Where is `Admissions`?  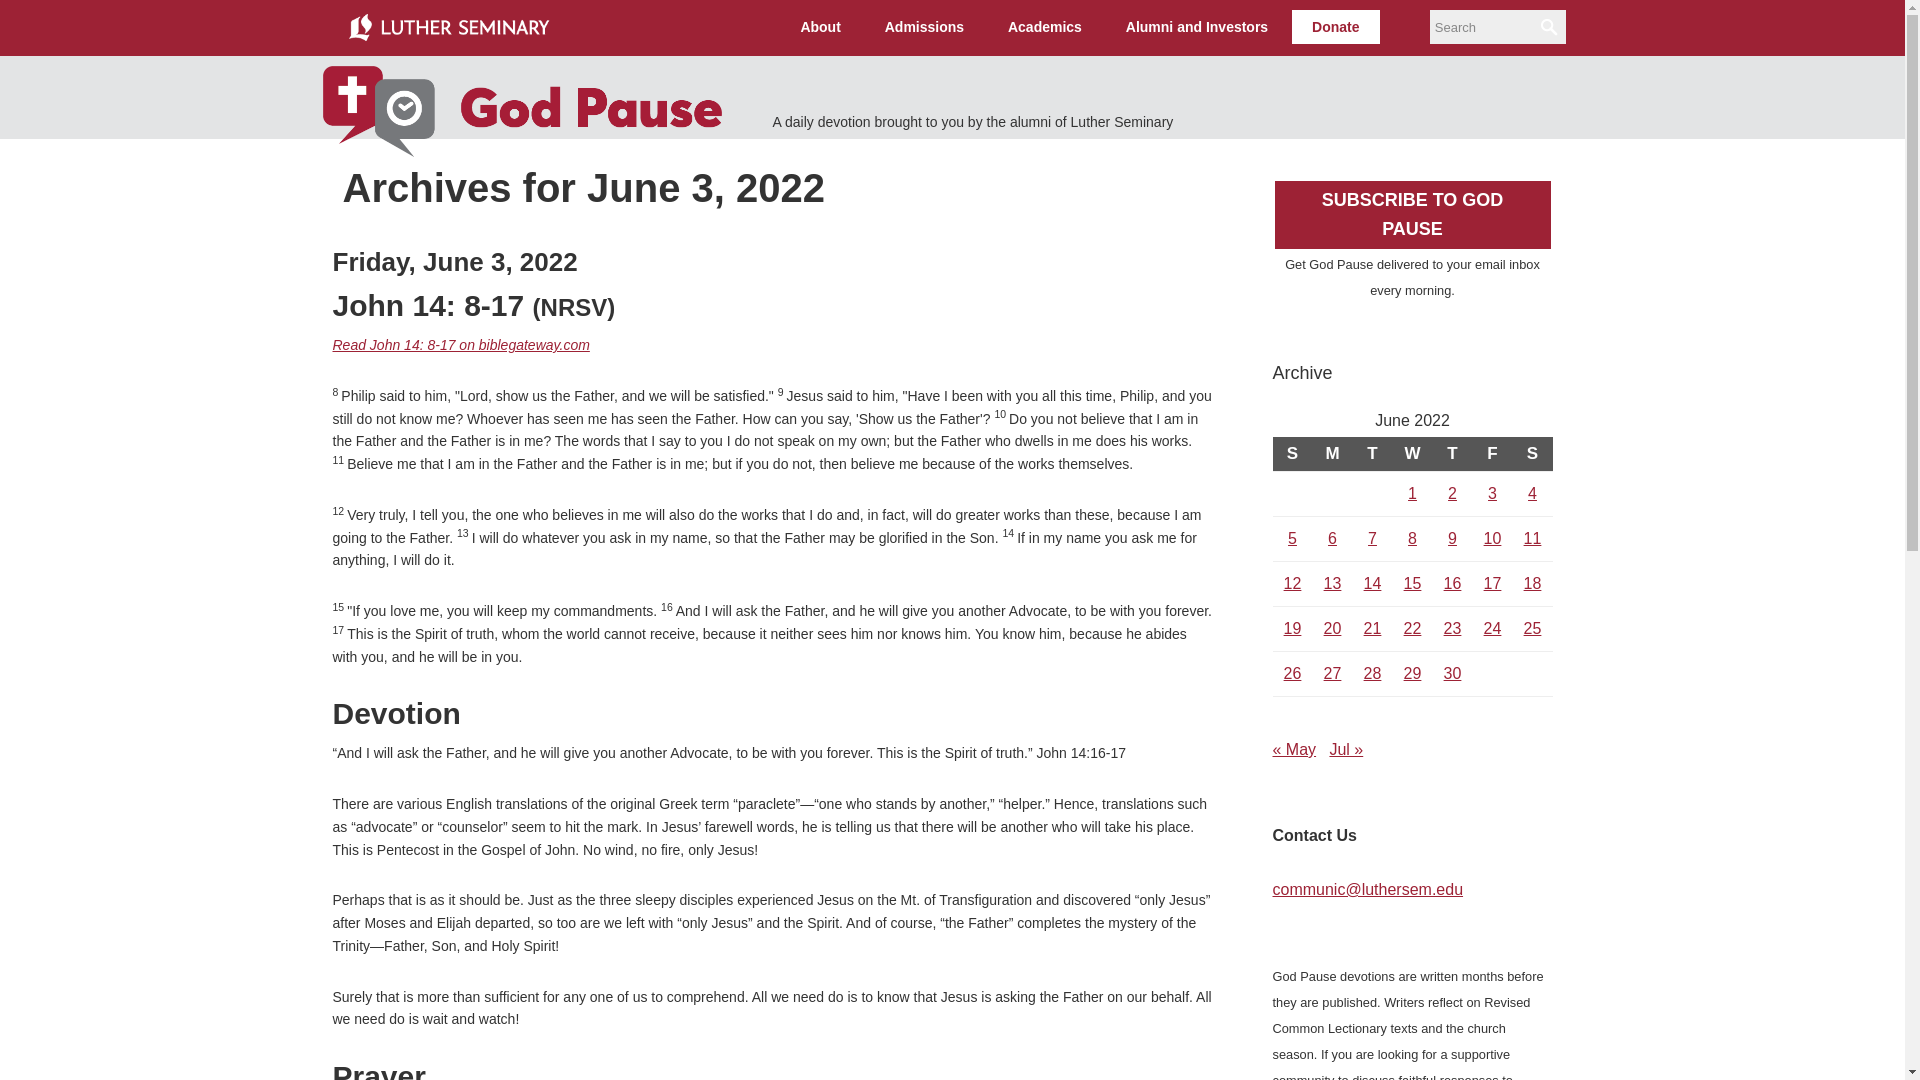 Admissions is located at coordinates (924, 26).